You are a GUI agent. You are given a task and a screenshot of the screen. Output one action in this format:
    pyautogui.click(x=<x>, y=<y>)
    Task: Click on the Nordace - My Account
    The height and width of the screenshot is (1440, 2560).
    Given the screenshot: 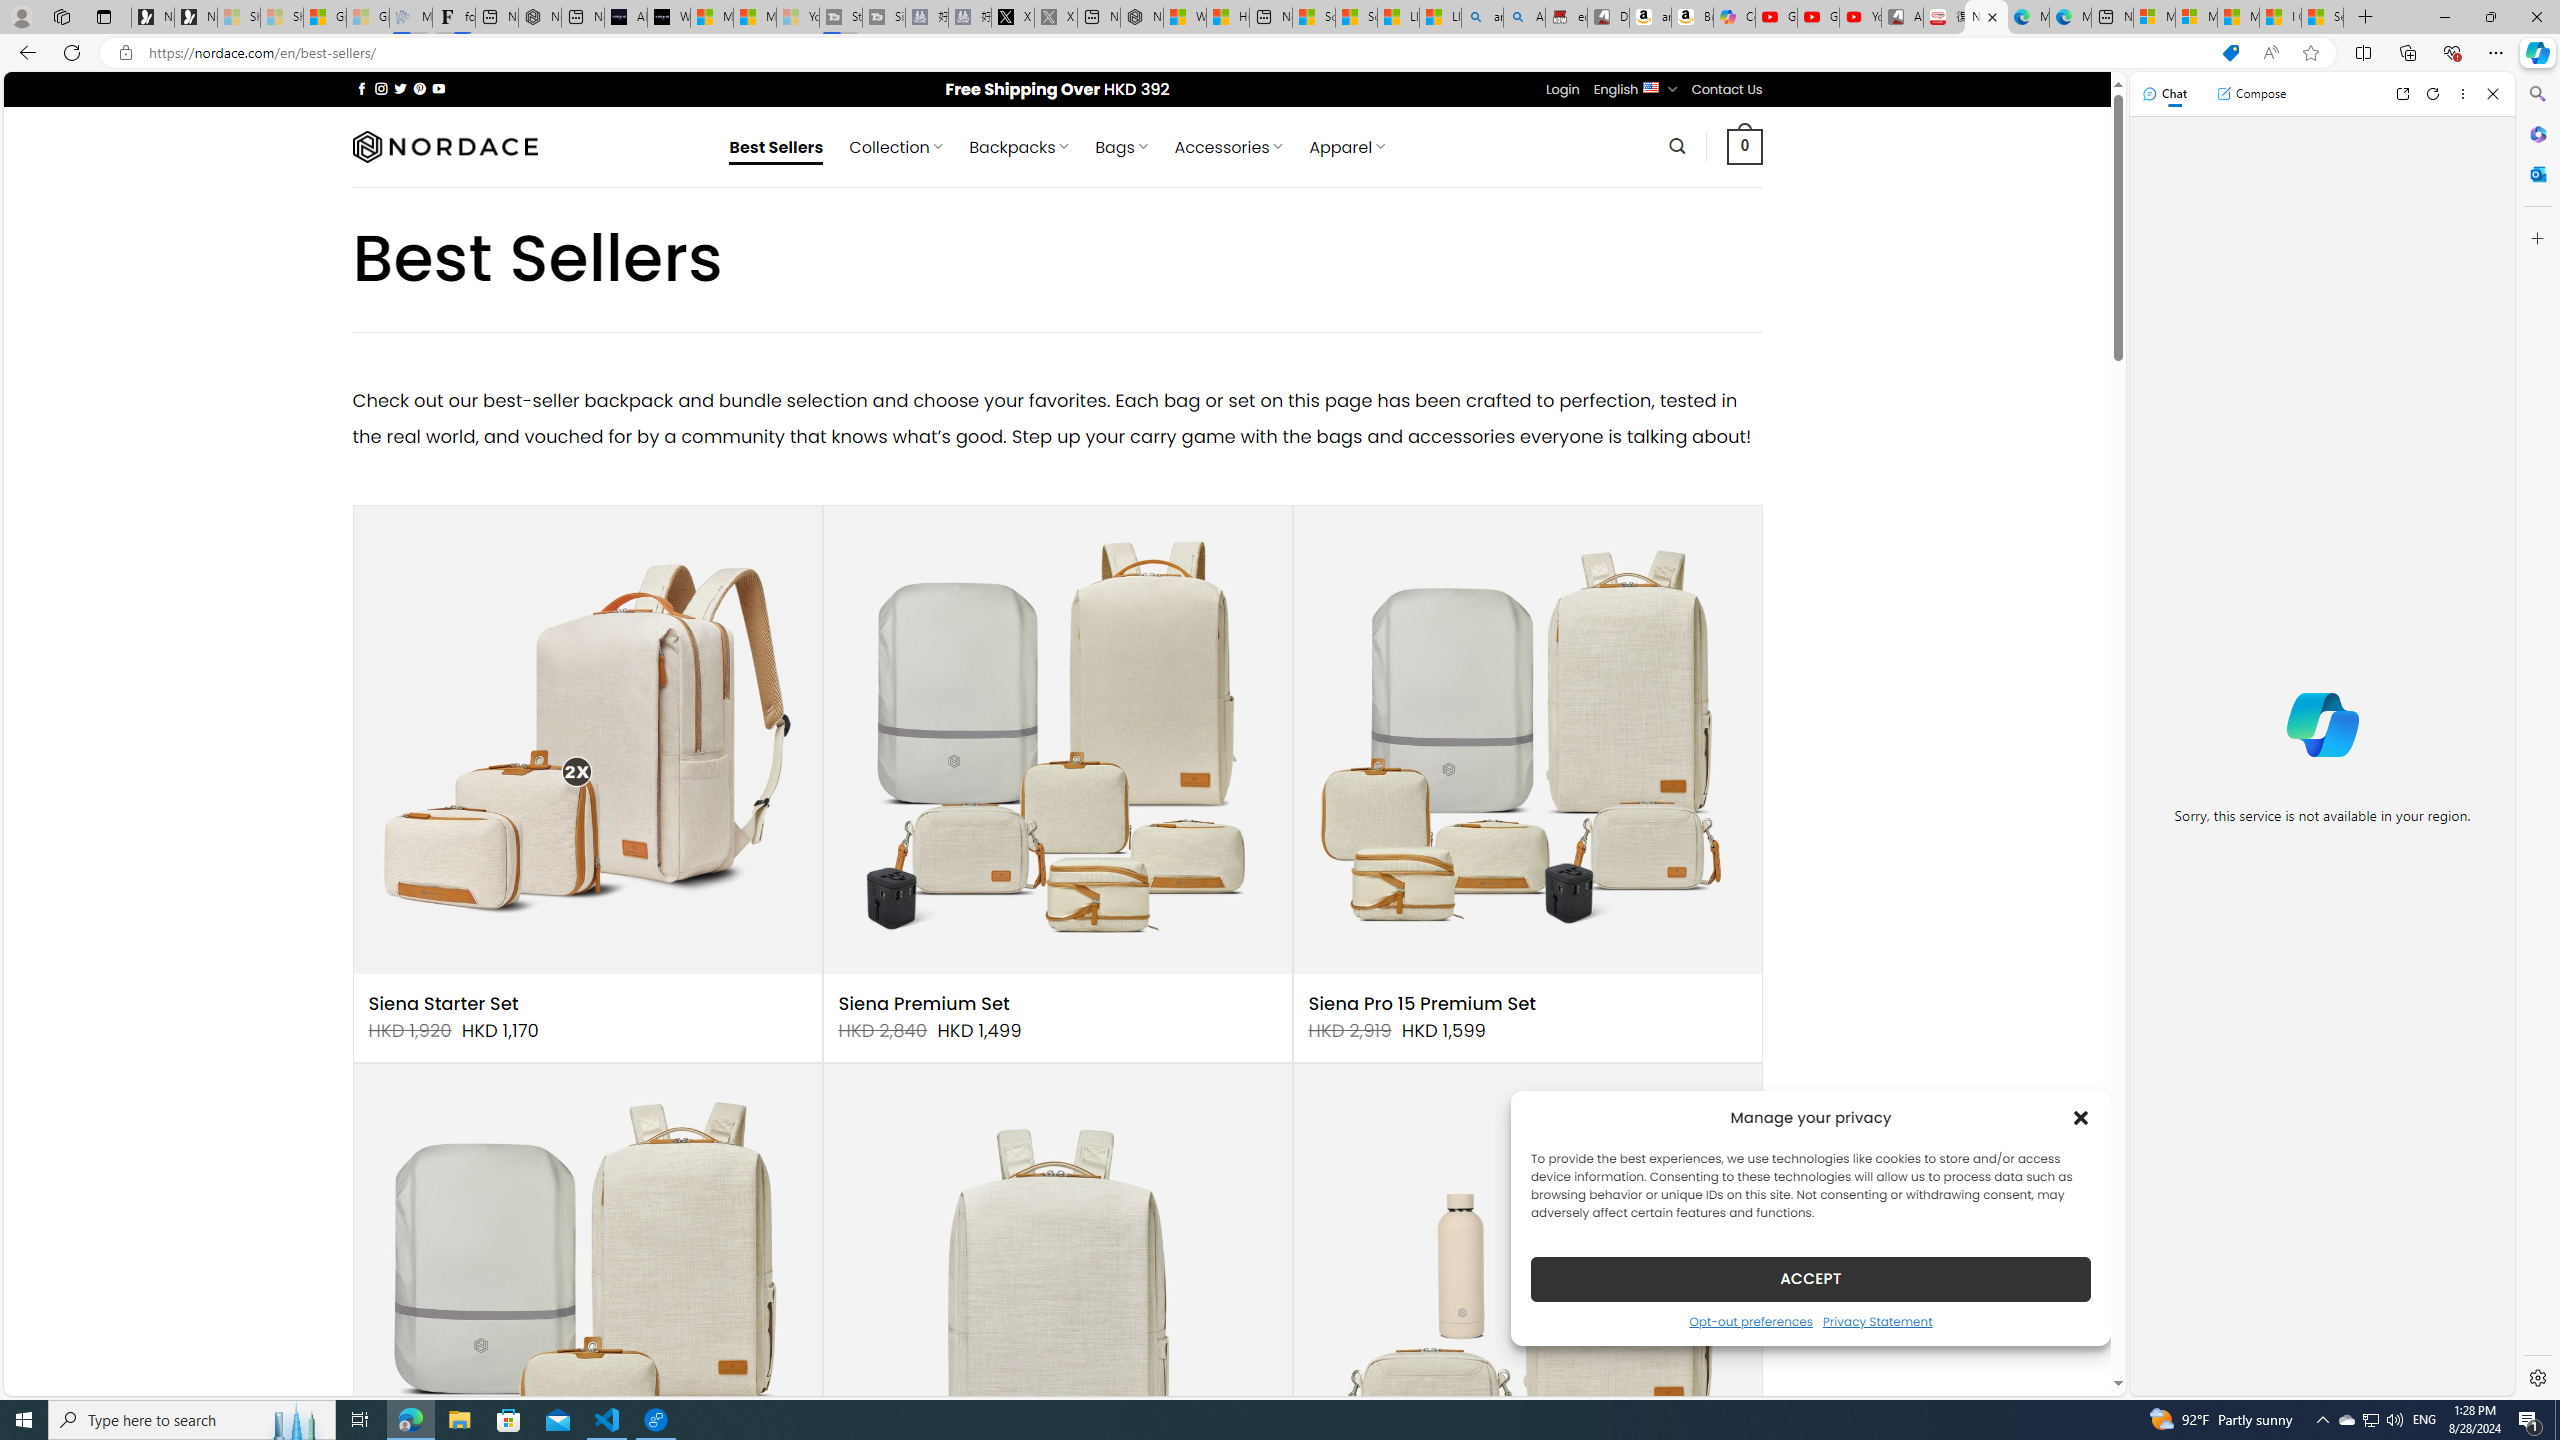 What is the action you would take?
    pyautogui.click(x=1142, y=17)
    